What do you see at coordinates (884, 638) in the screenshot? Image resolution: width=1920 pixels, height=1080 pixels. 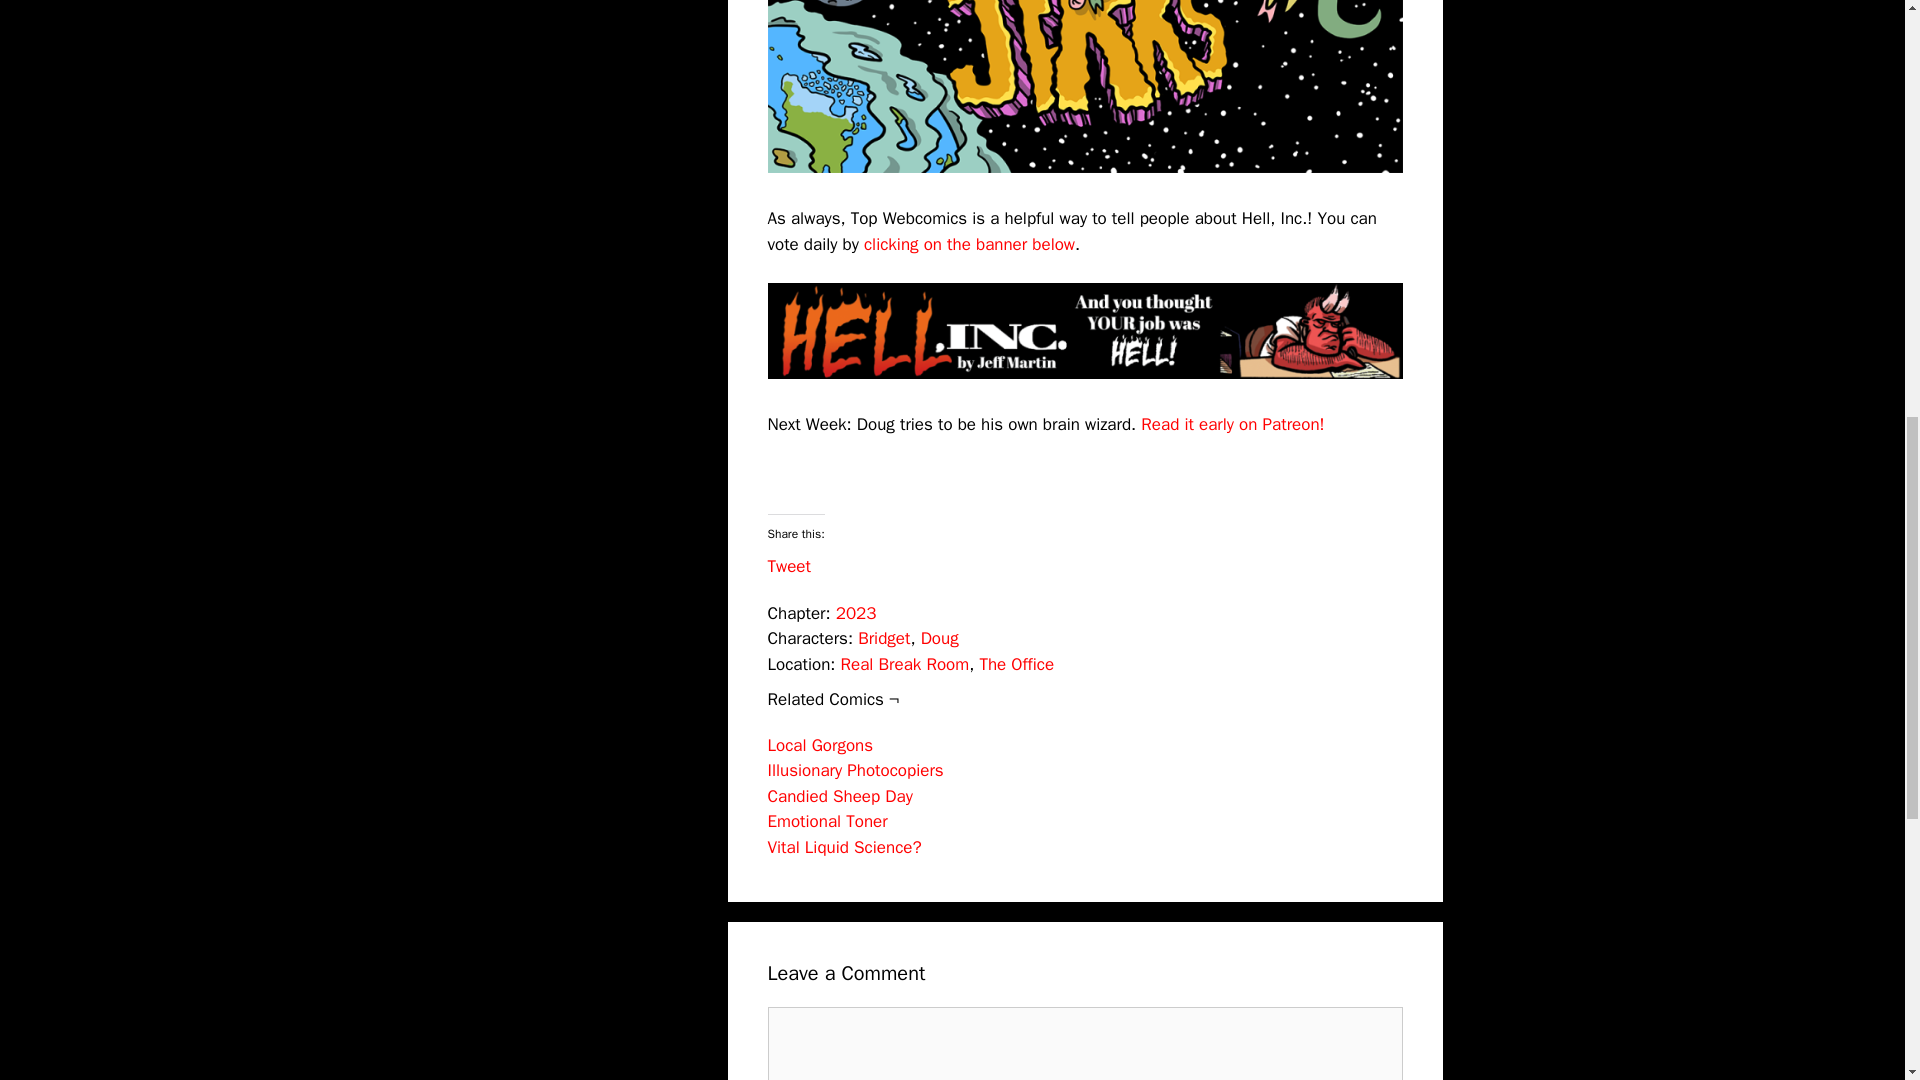 I see `Bridget` at bounding box center [884, 638].